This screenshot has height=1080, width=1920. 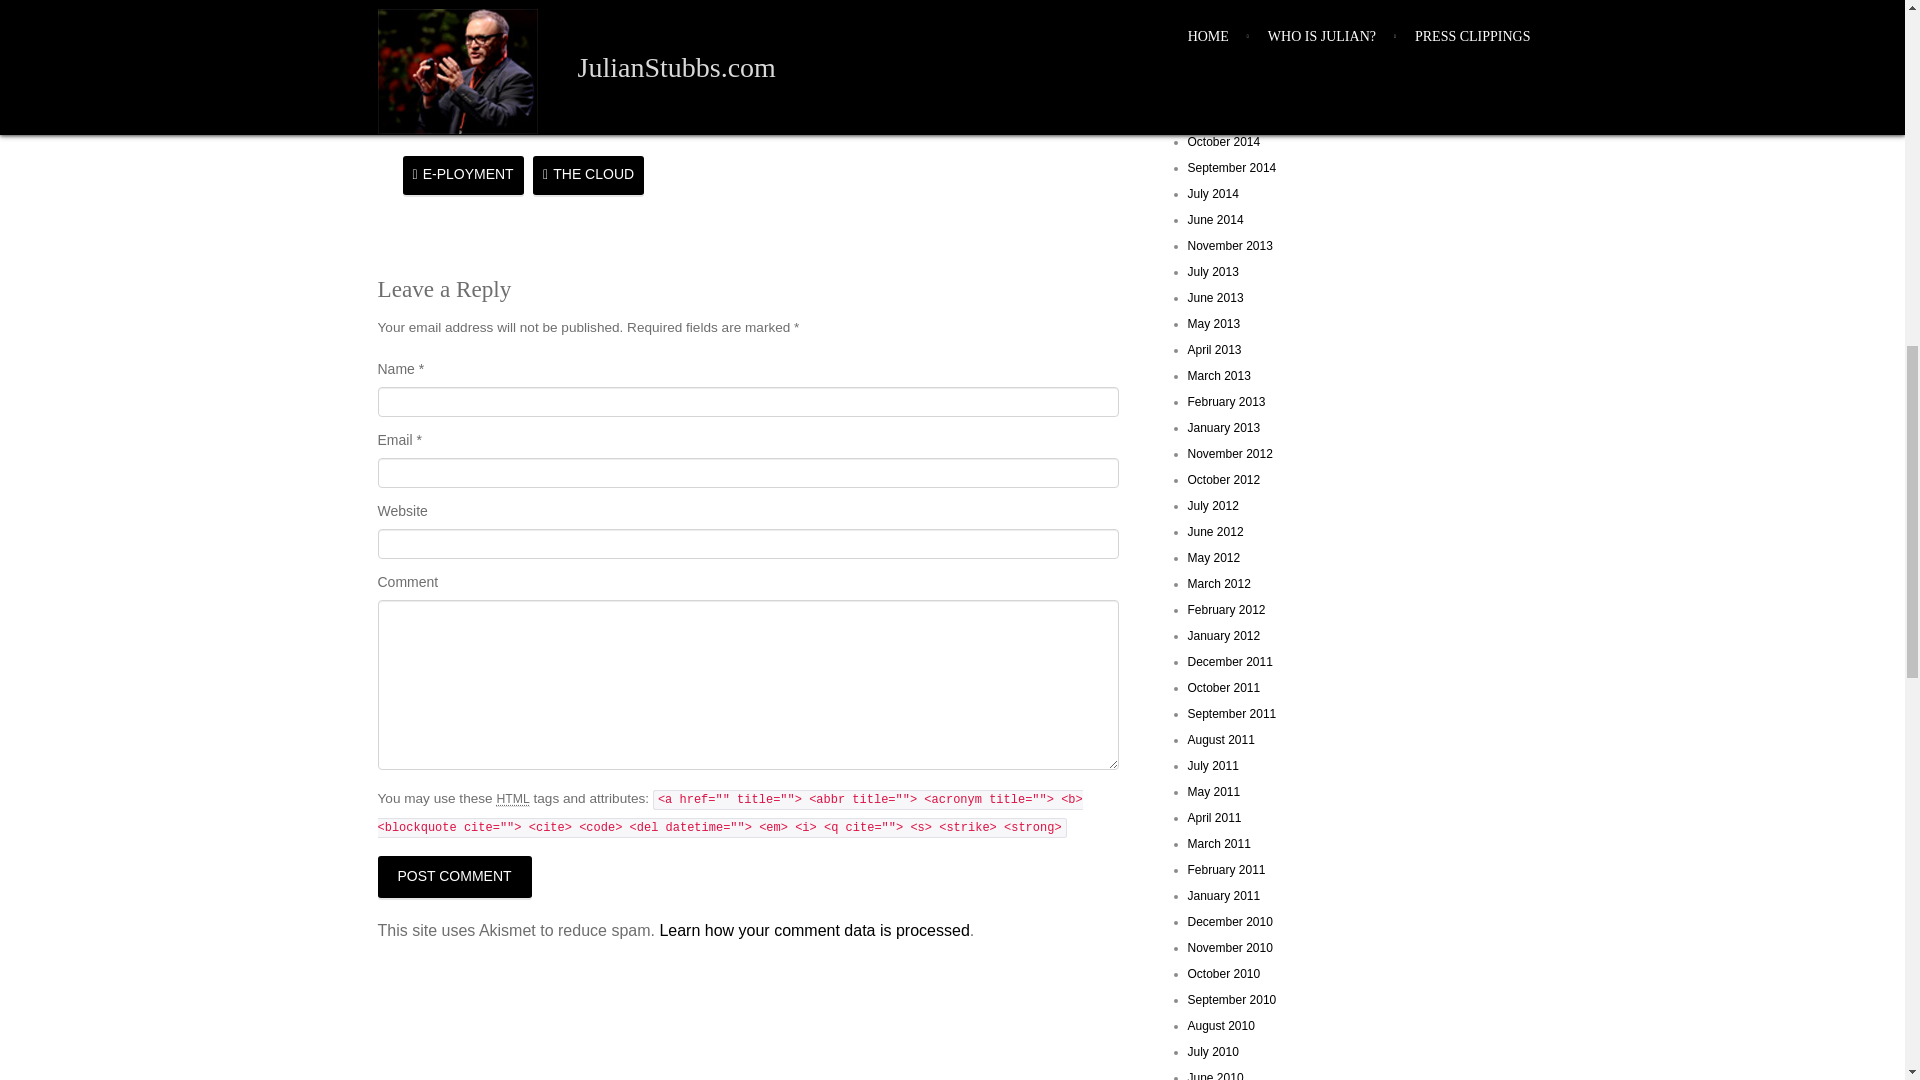 What do you see at coordinates (1220, 64) in the screenshot?
I see `March 2015` at bounding box center [1220, 64].